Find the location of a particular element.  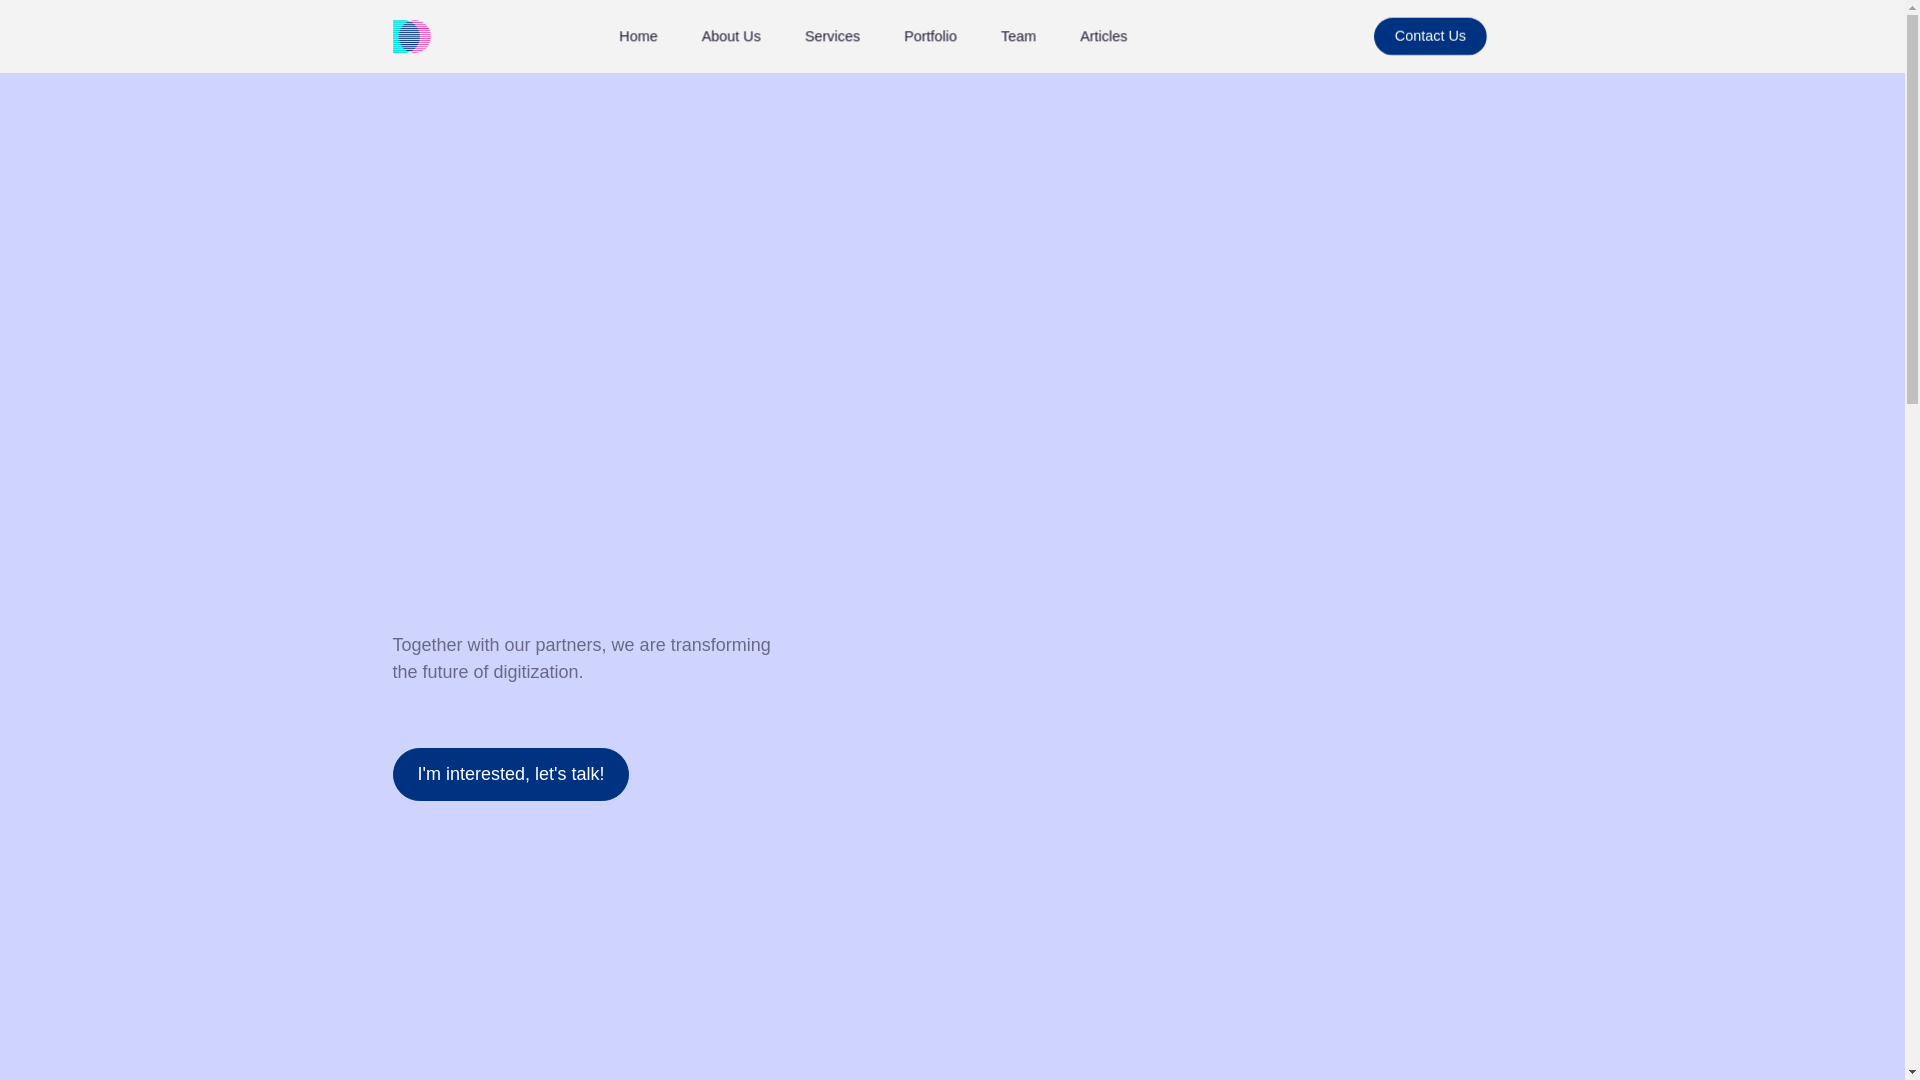

Portfolio is located at coordinates (940, 42).